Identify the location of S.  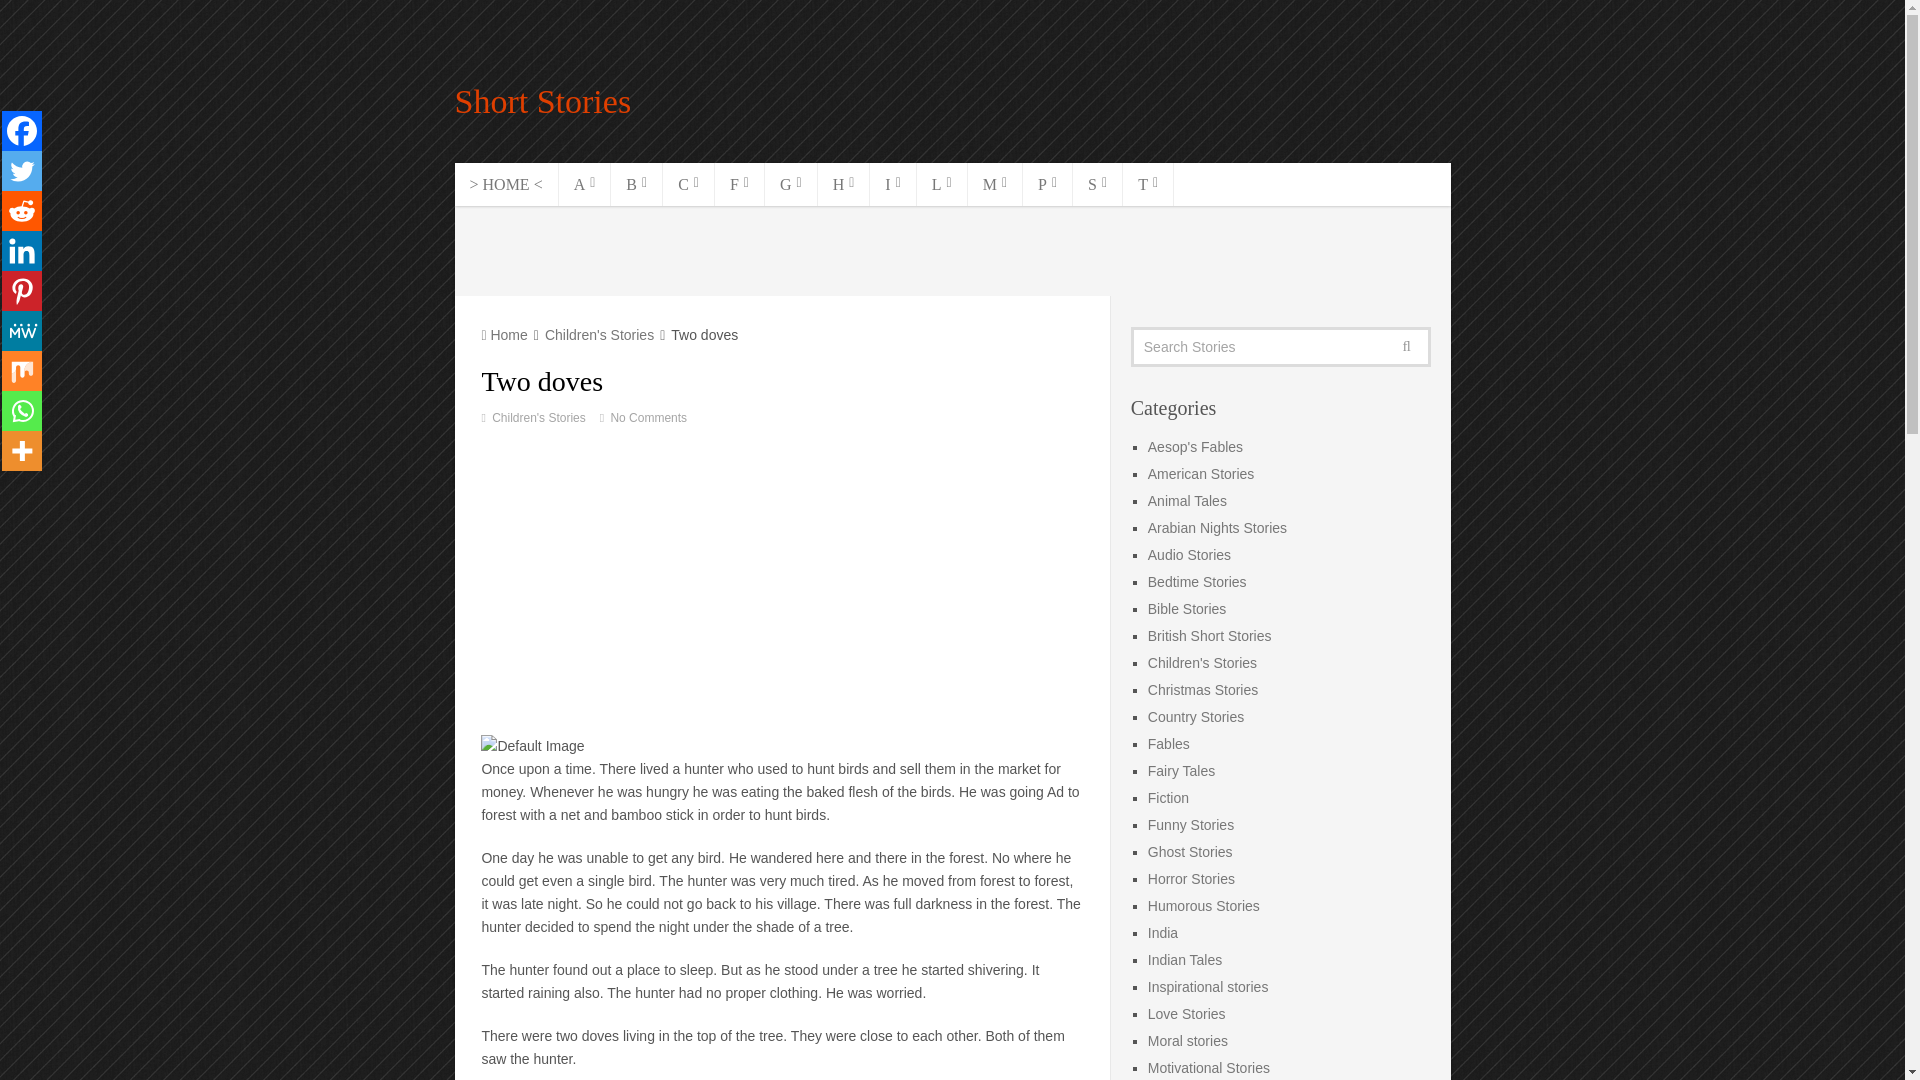
(1098, 184).